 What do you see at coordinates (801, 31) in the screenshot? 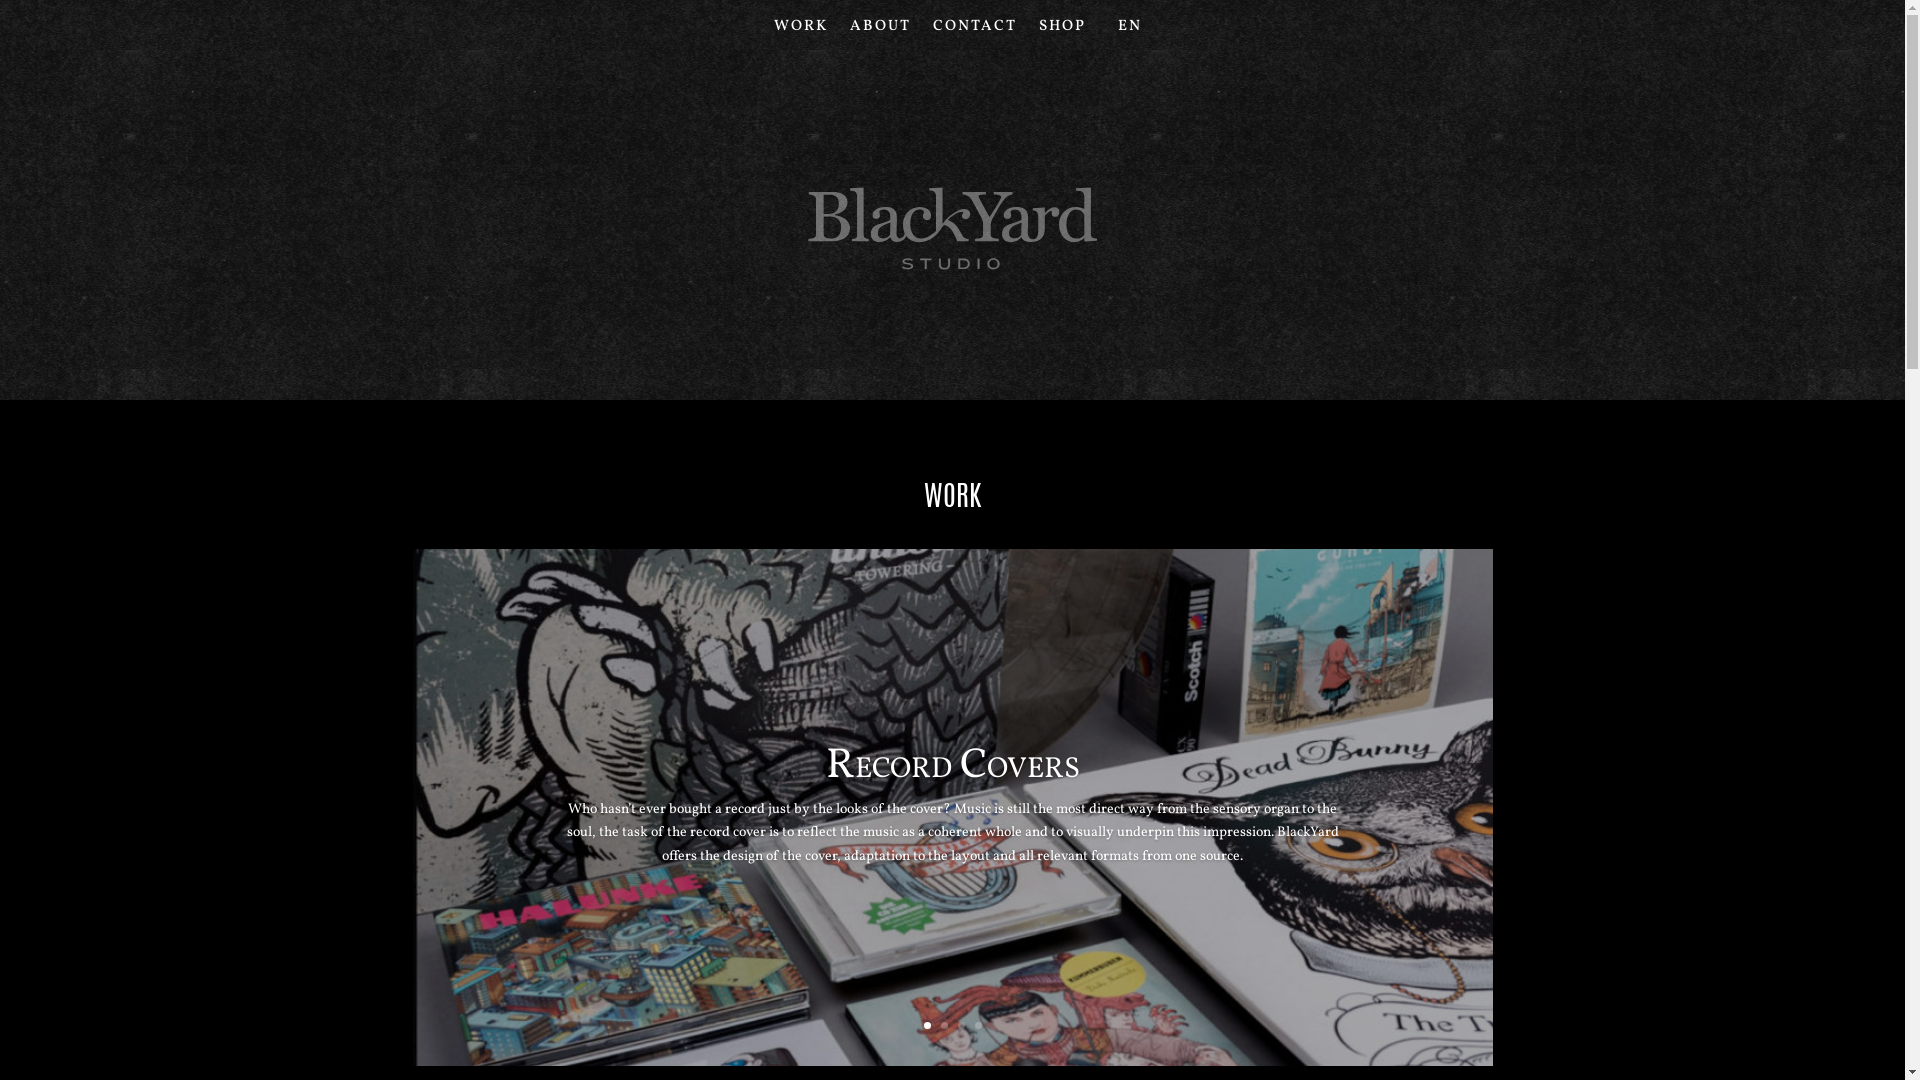
I see `WORK` at bounding box center [801, 31].